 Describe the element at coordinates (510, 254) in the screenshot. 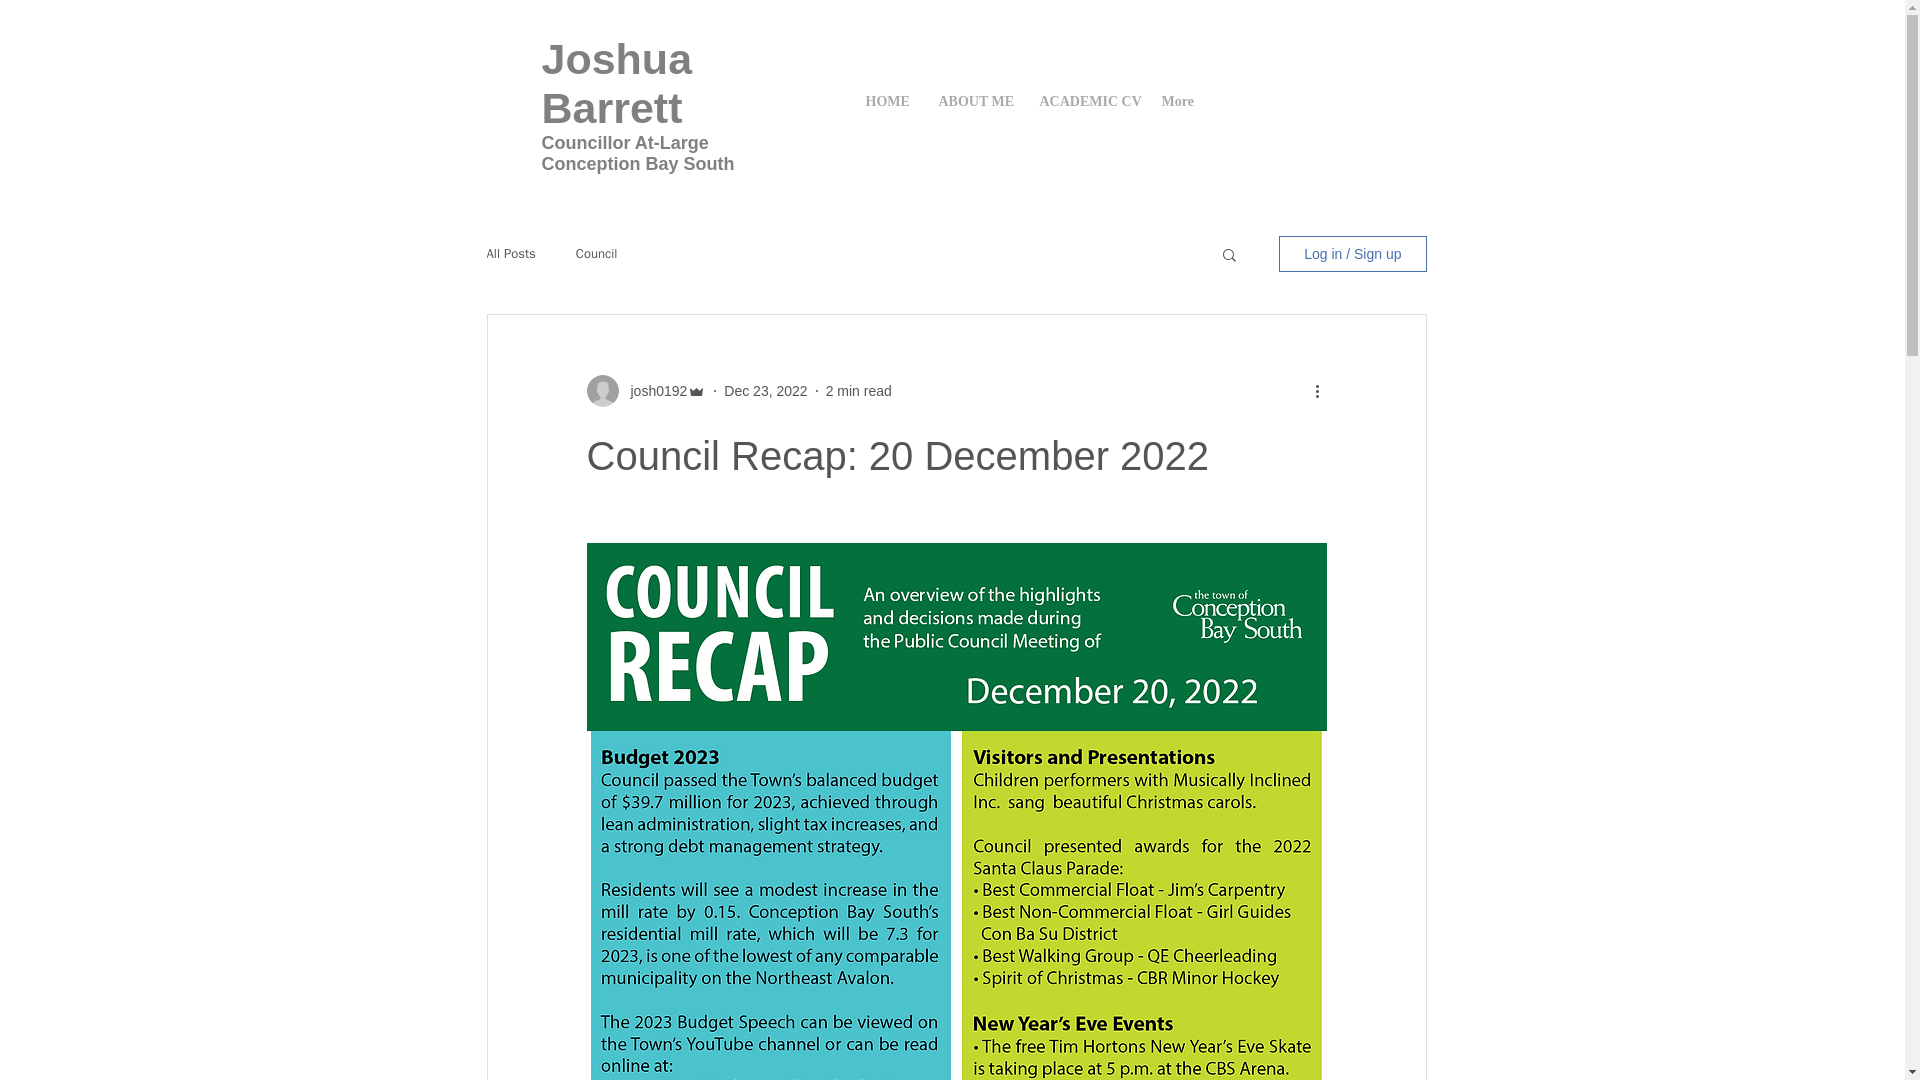

I see `All Posts` at that location.